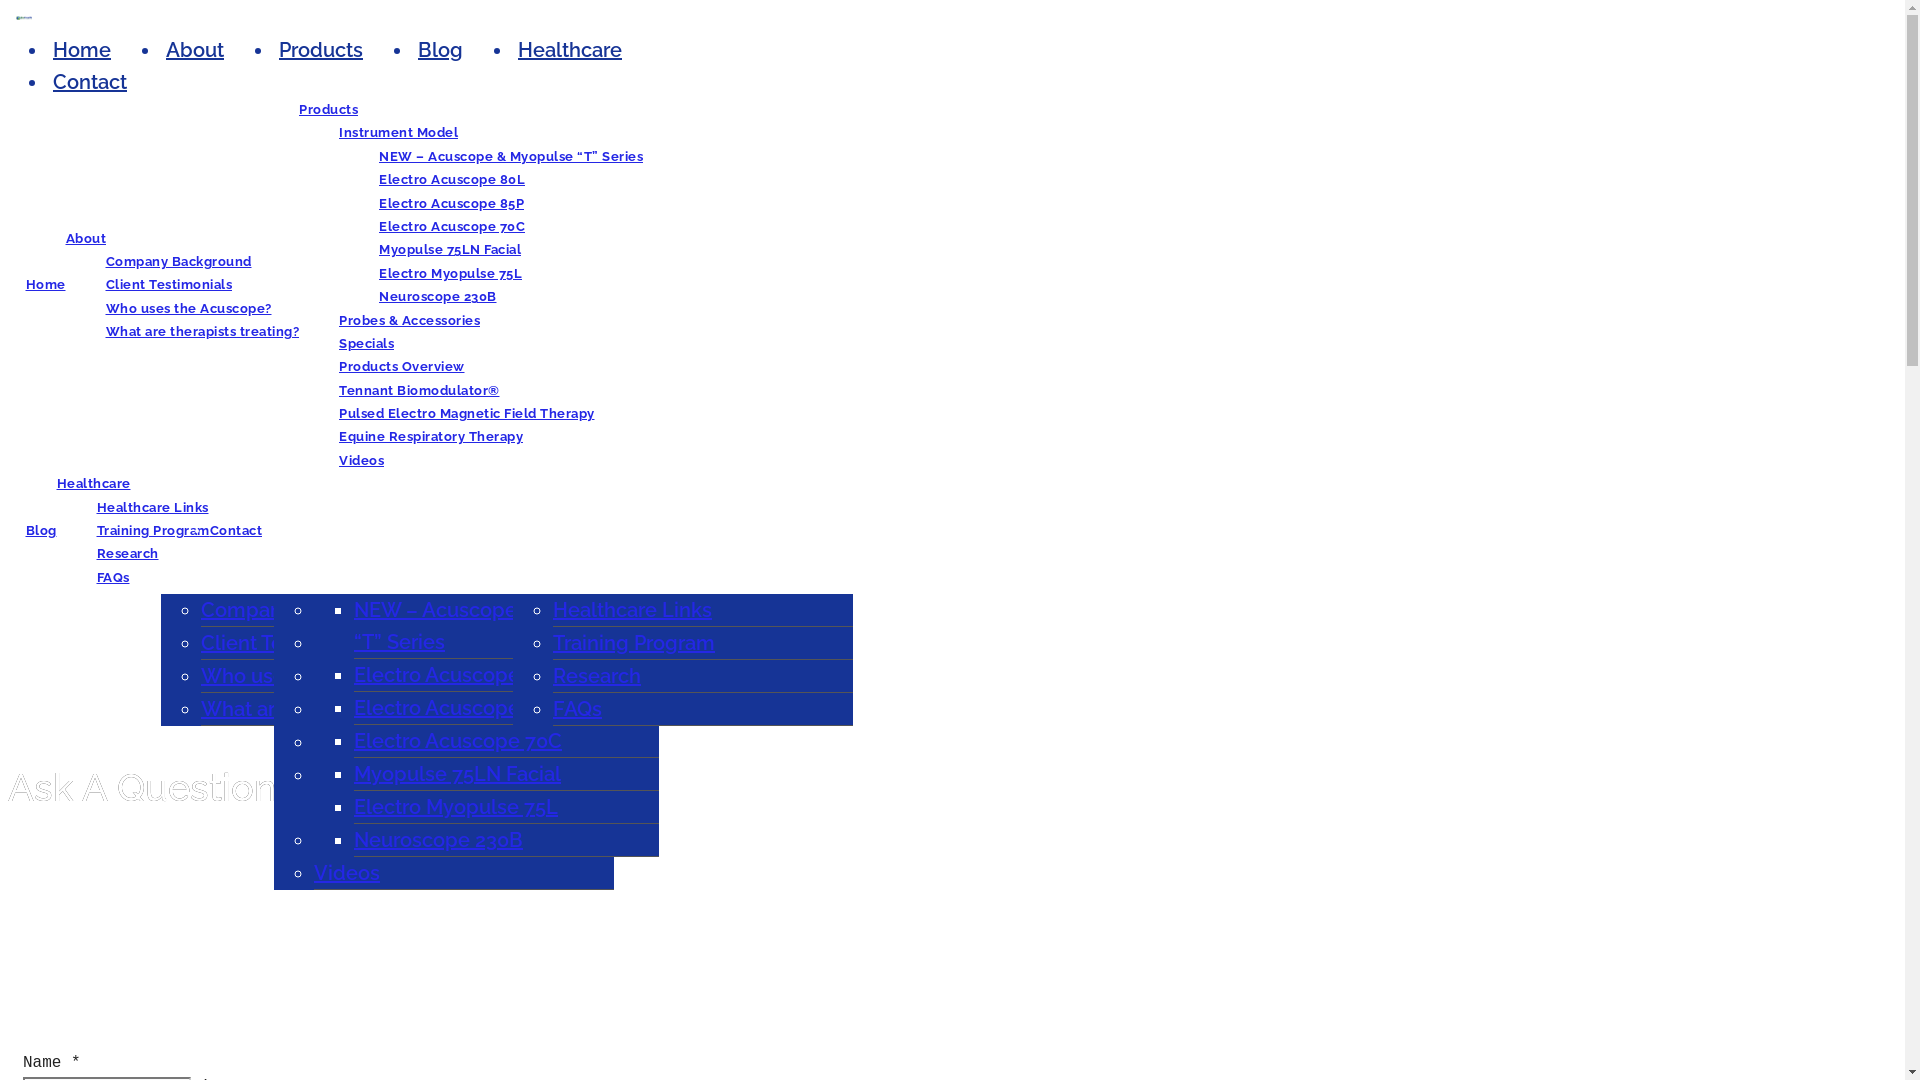 The image size is (1920, 1080). Describe the element at coordinates (398, 132) in the screenshot. I see `Instrument Model` at that location.